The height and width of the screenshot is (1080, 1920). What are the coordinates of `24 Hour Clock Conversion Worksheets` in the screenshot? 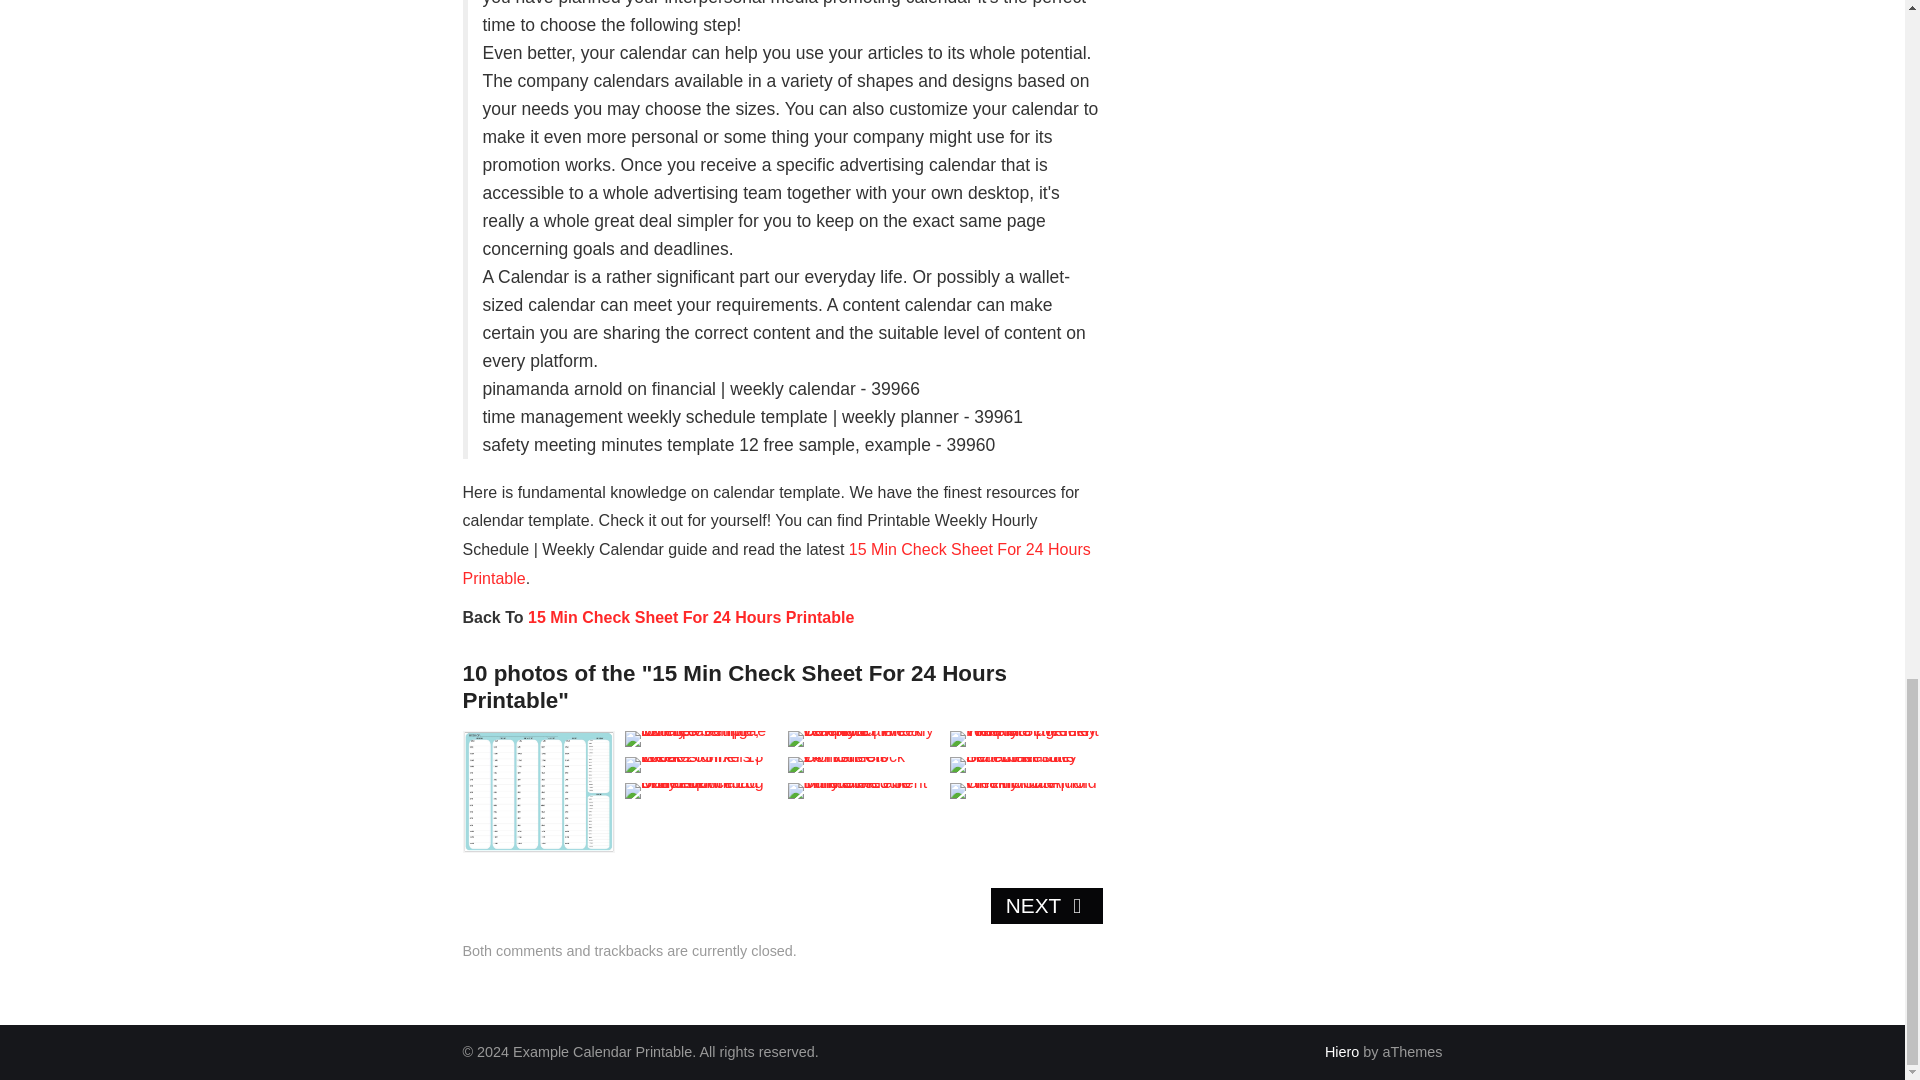 It's located at (864, 765).